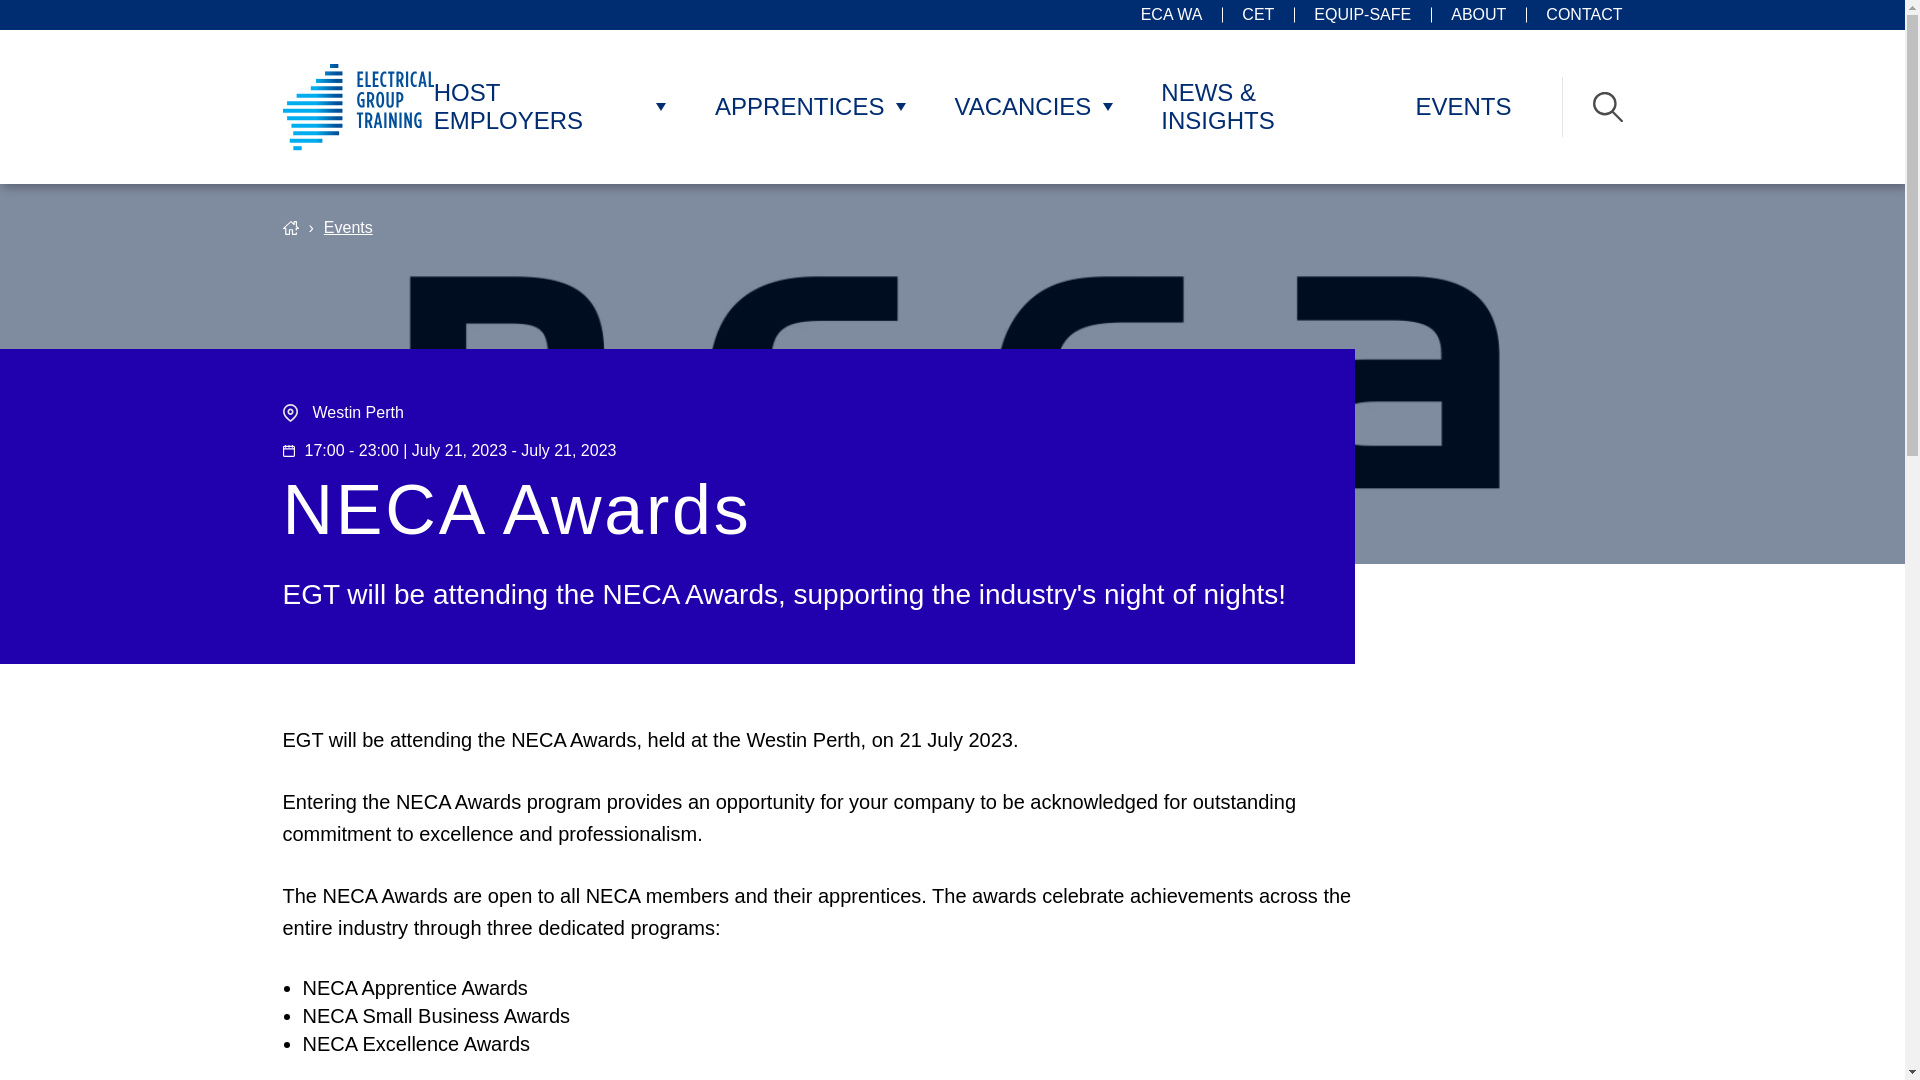 The image size is (1920, 1080). Describe the element at coordinates (1258, 15) in the screenshot. I see `CET` at that location.